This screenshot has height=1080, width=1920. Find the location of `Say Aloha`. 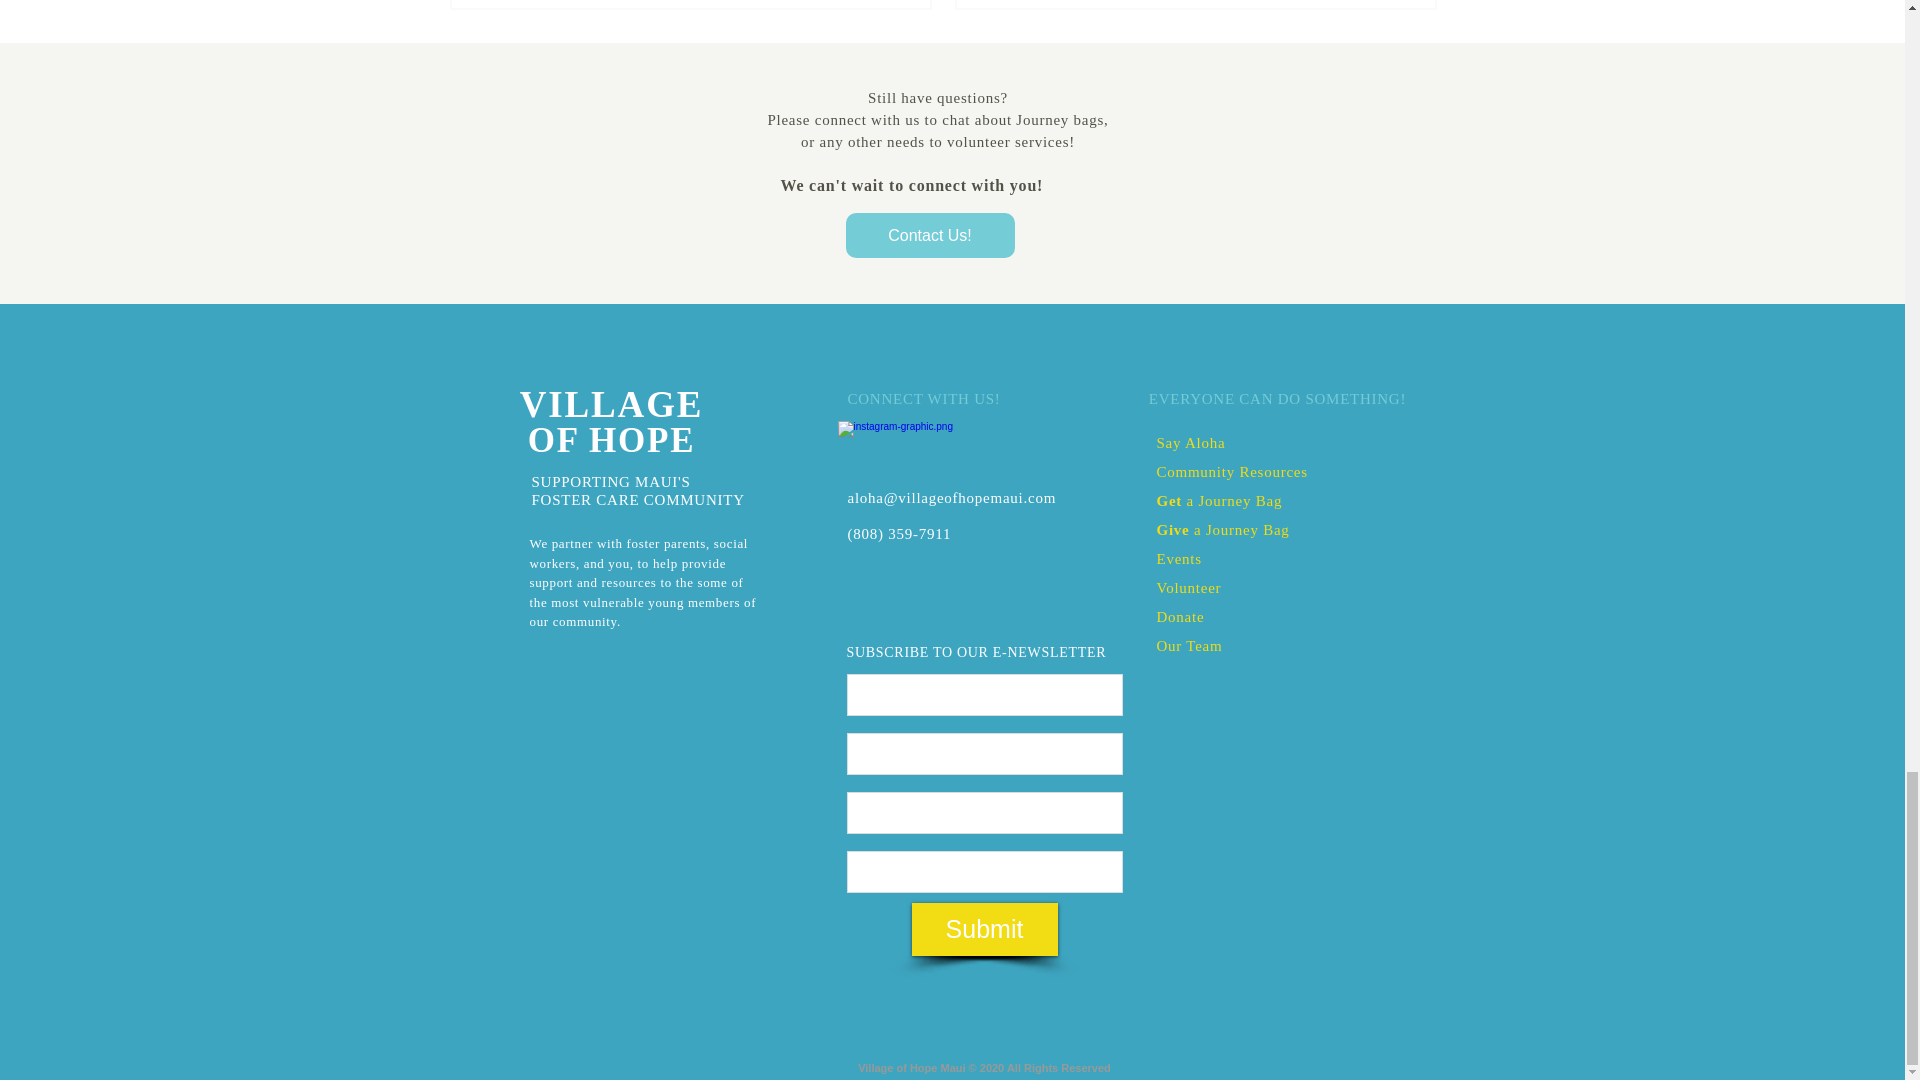

Say Aloha is located at coordinates (1190, 442).